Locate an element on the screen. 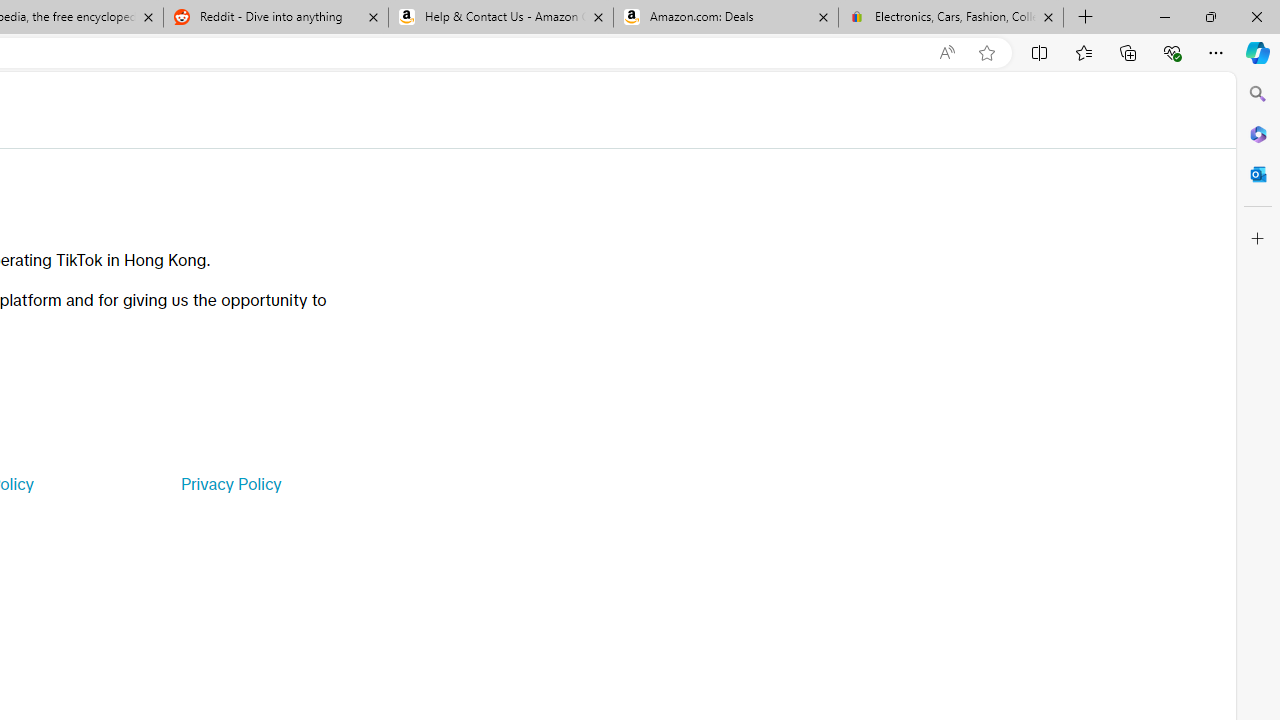  Help & Contact Us - Amazon Customer Service is located at coordinates (501, 18).